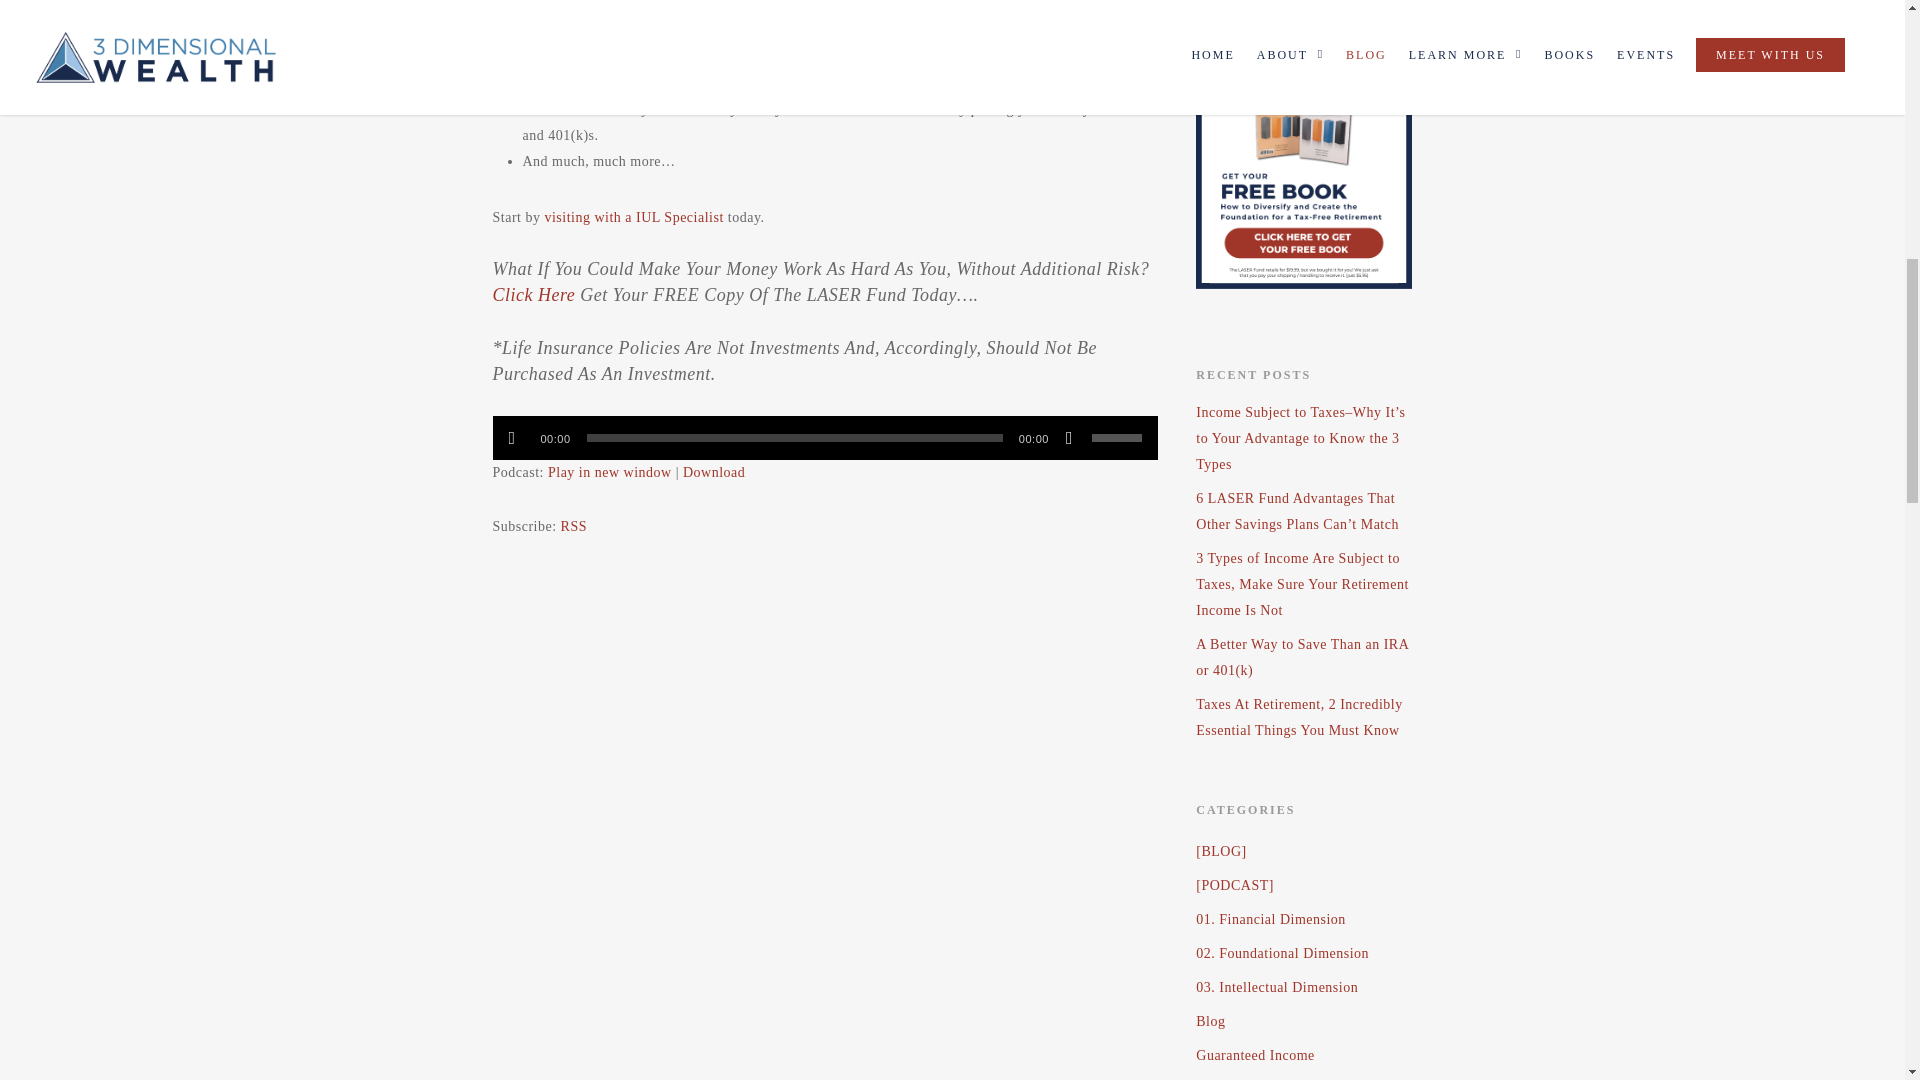 The height and width of the screenshot is (1080, 1920). Describe the element at coordinates (714, 472) in the screenshot. I see `Download` at that location.